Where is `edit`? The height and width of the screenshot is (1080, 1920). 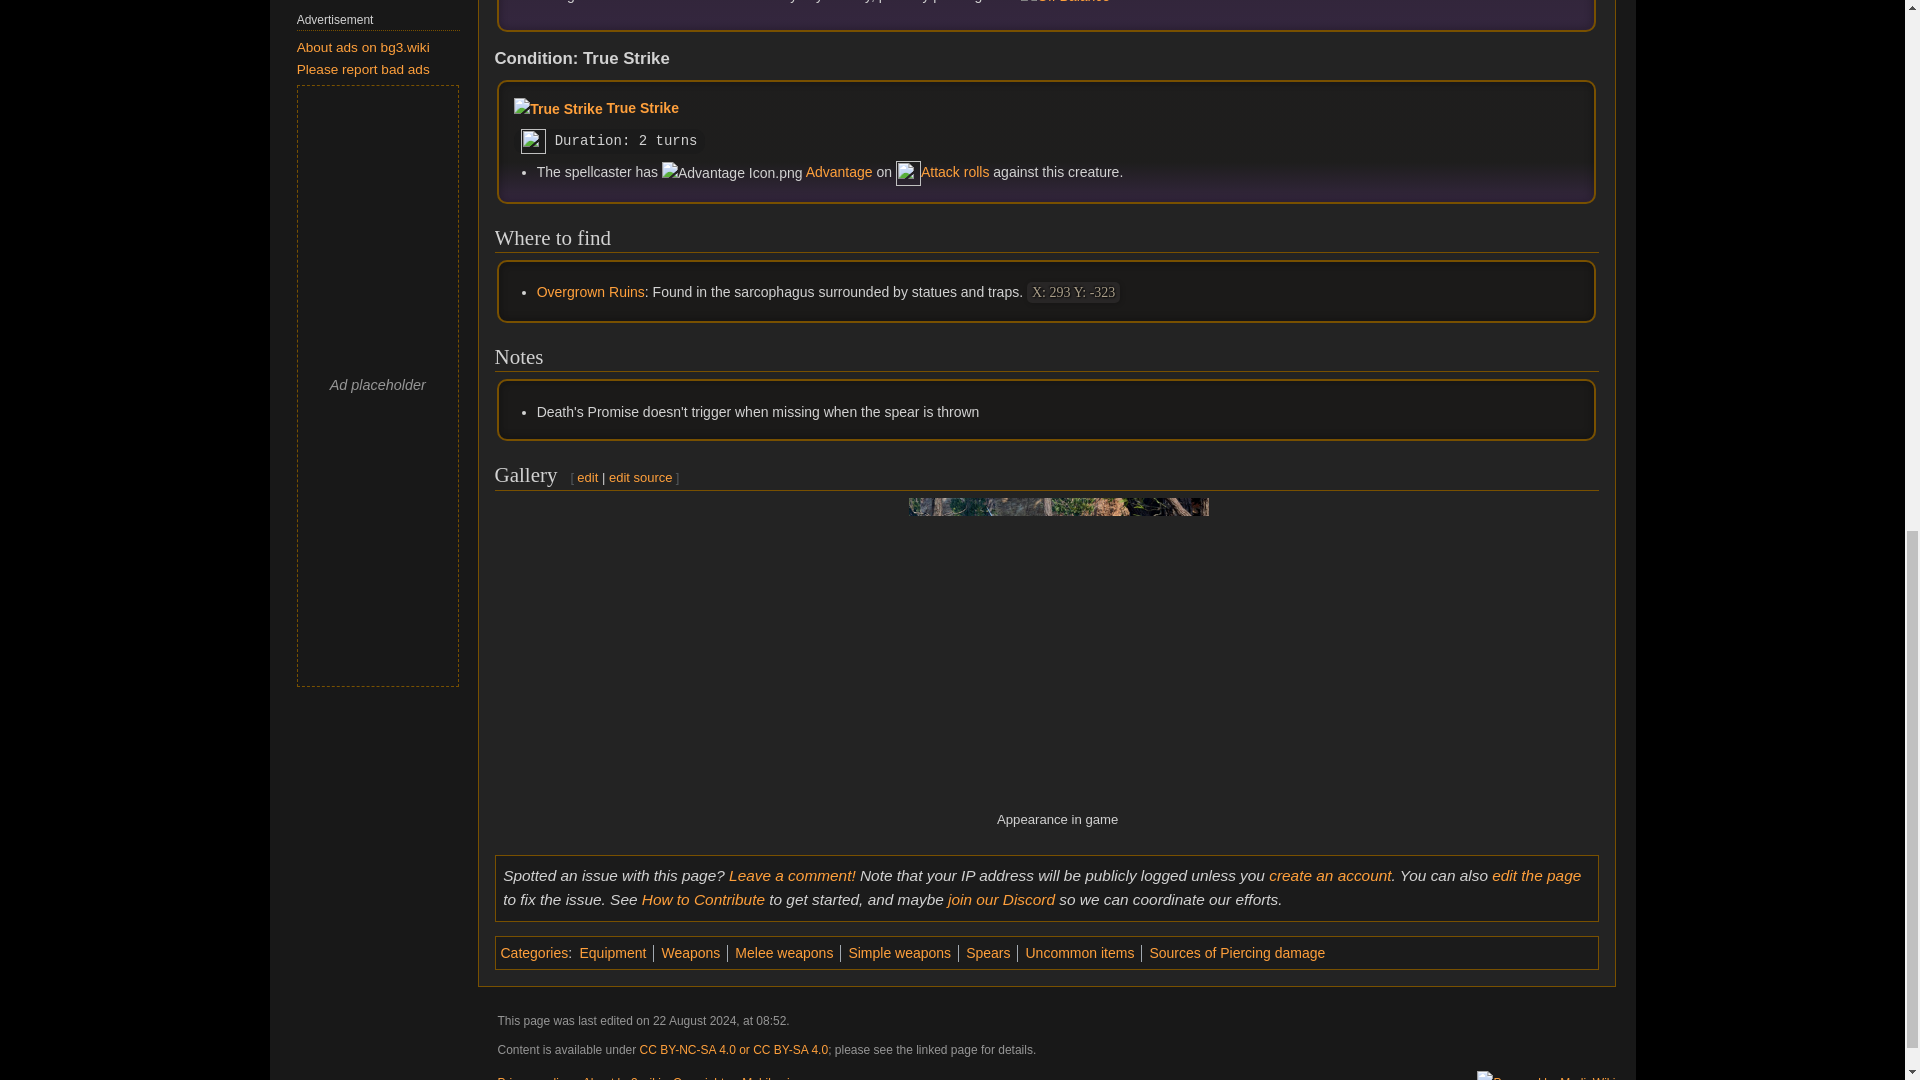 edit is located at coordinates (587, 476).